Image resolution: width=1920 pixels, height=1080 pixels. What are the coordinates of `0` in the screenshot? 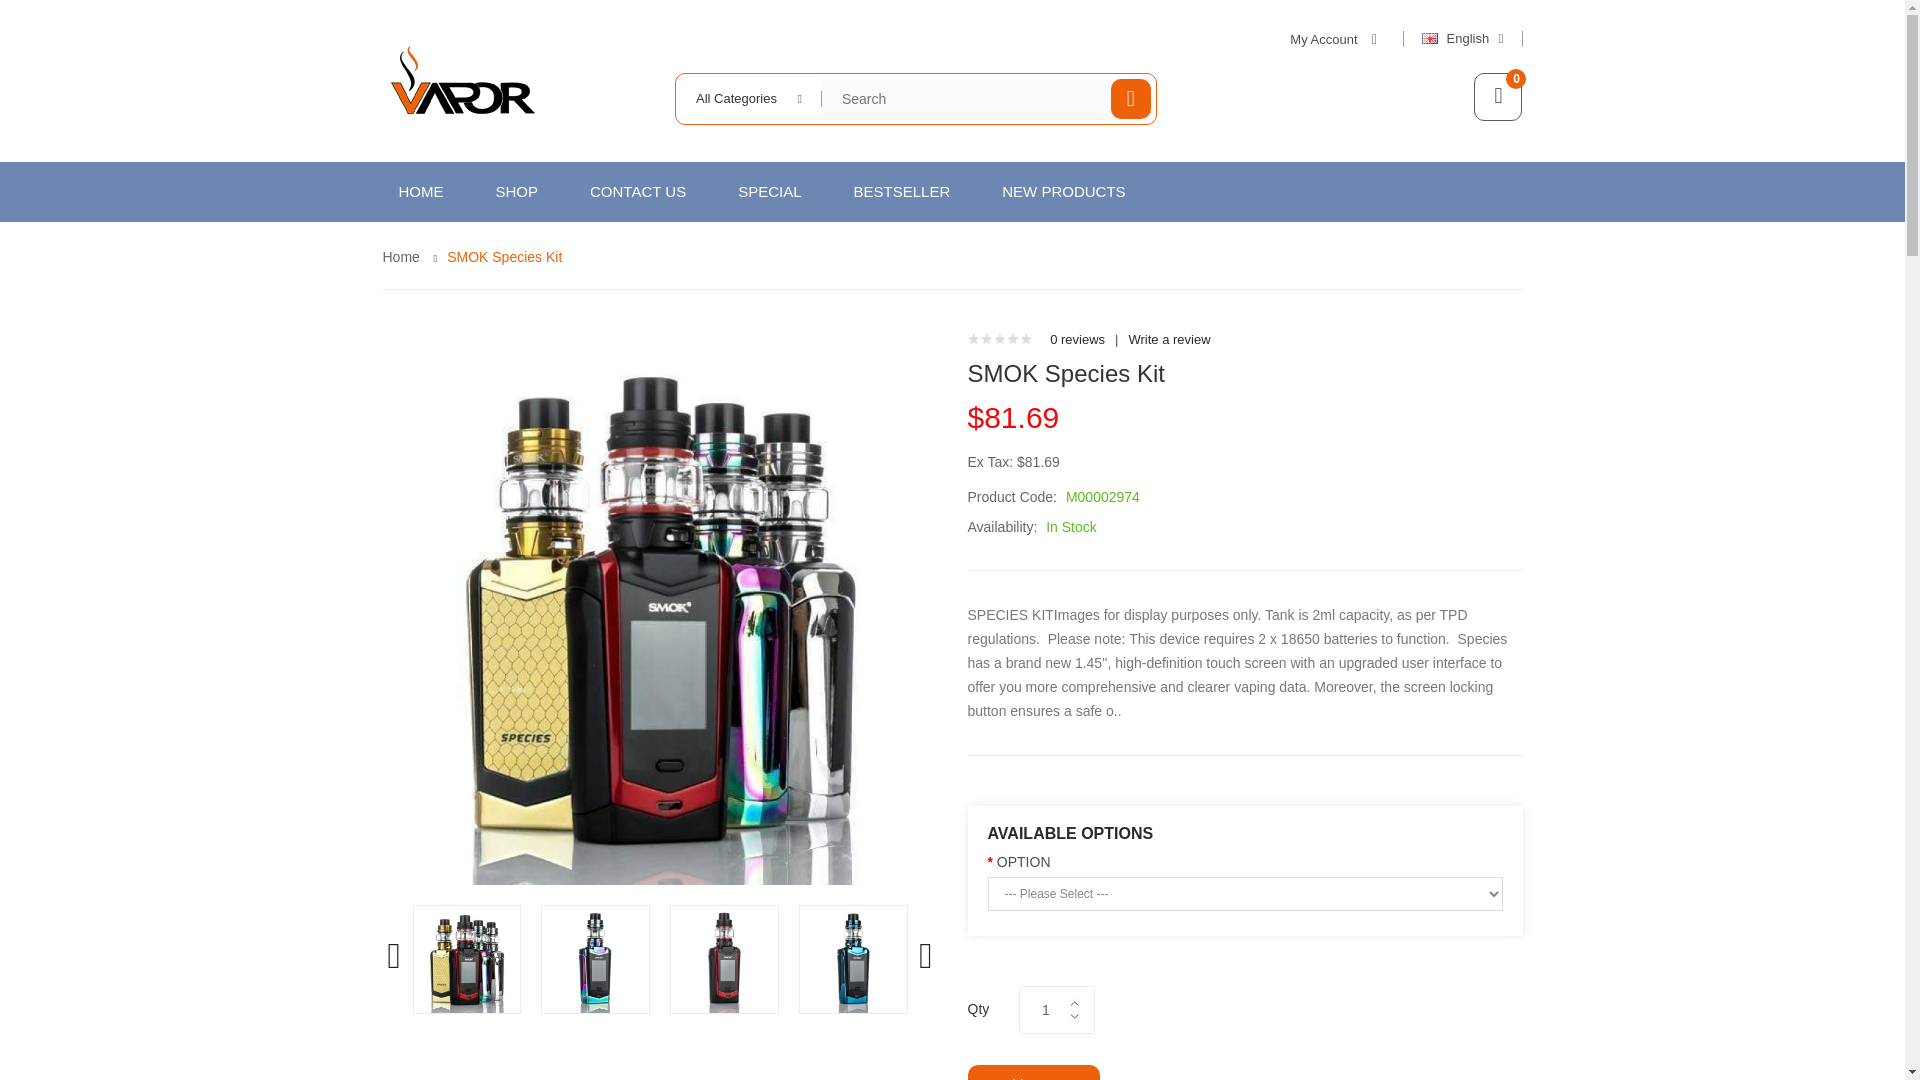 It's located at (1498, 96).